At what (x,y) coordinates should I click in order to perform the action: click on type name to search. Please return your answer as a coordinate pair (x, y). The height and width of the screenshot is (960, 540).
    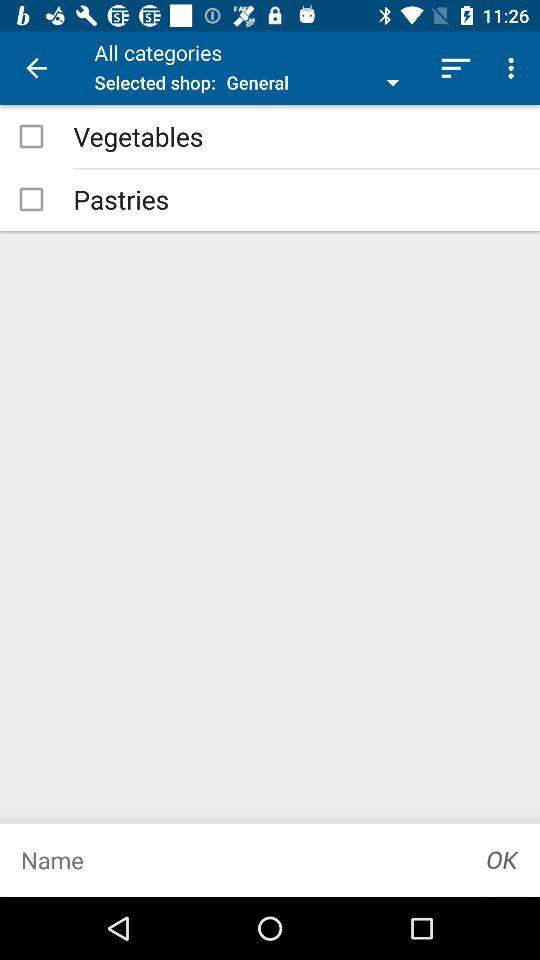
    Looking at the image, I should click on (233, 860).